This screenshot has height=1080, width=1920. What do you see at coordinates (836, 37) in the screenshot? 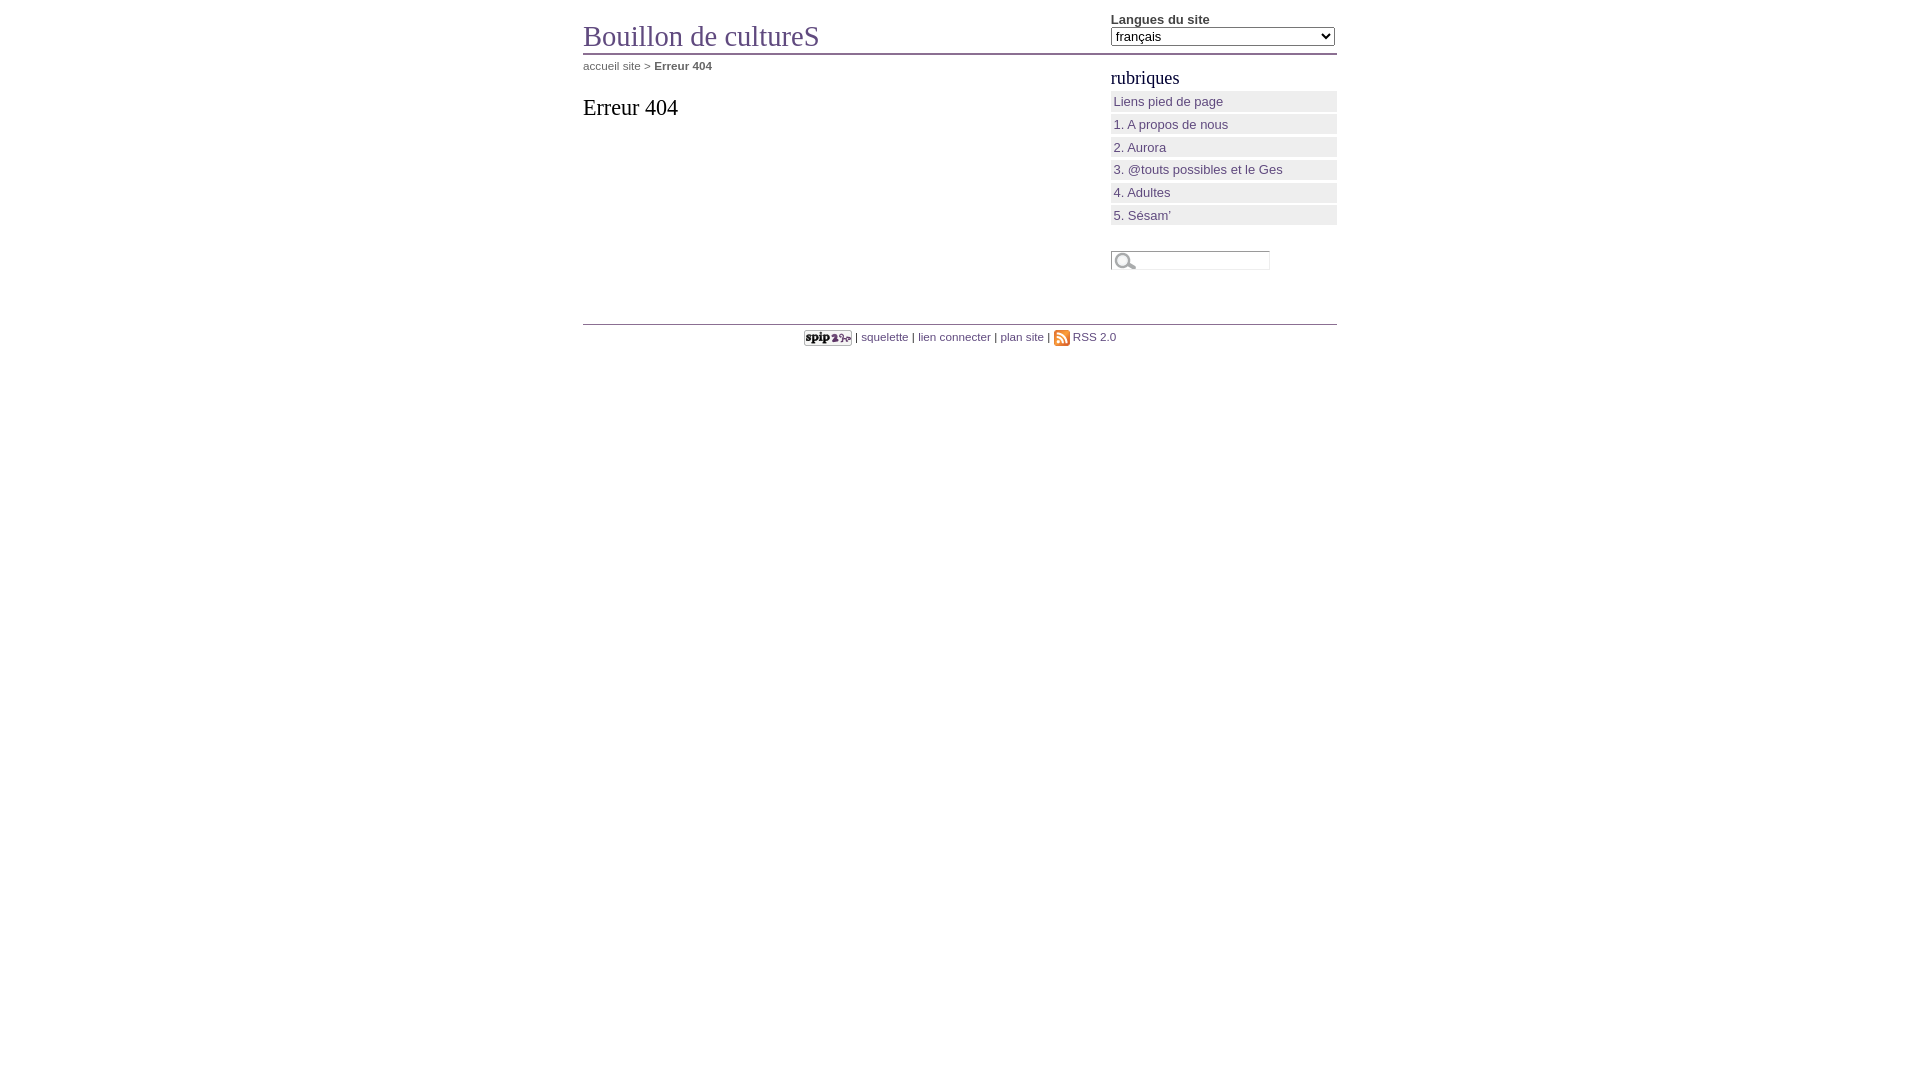
I see `Bouillon de cultureS` at bounding box center [836, 37].